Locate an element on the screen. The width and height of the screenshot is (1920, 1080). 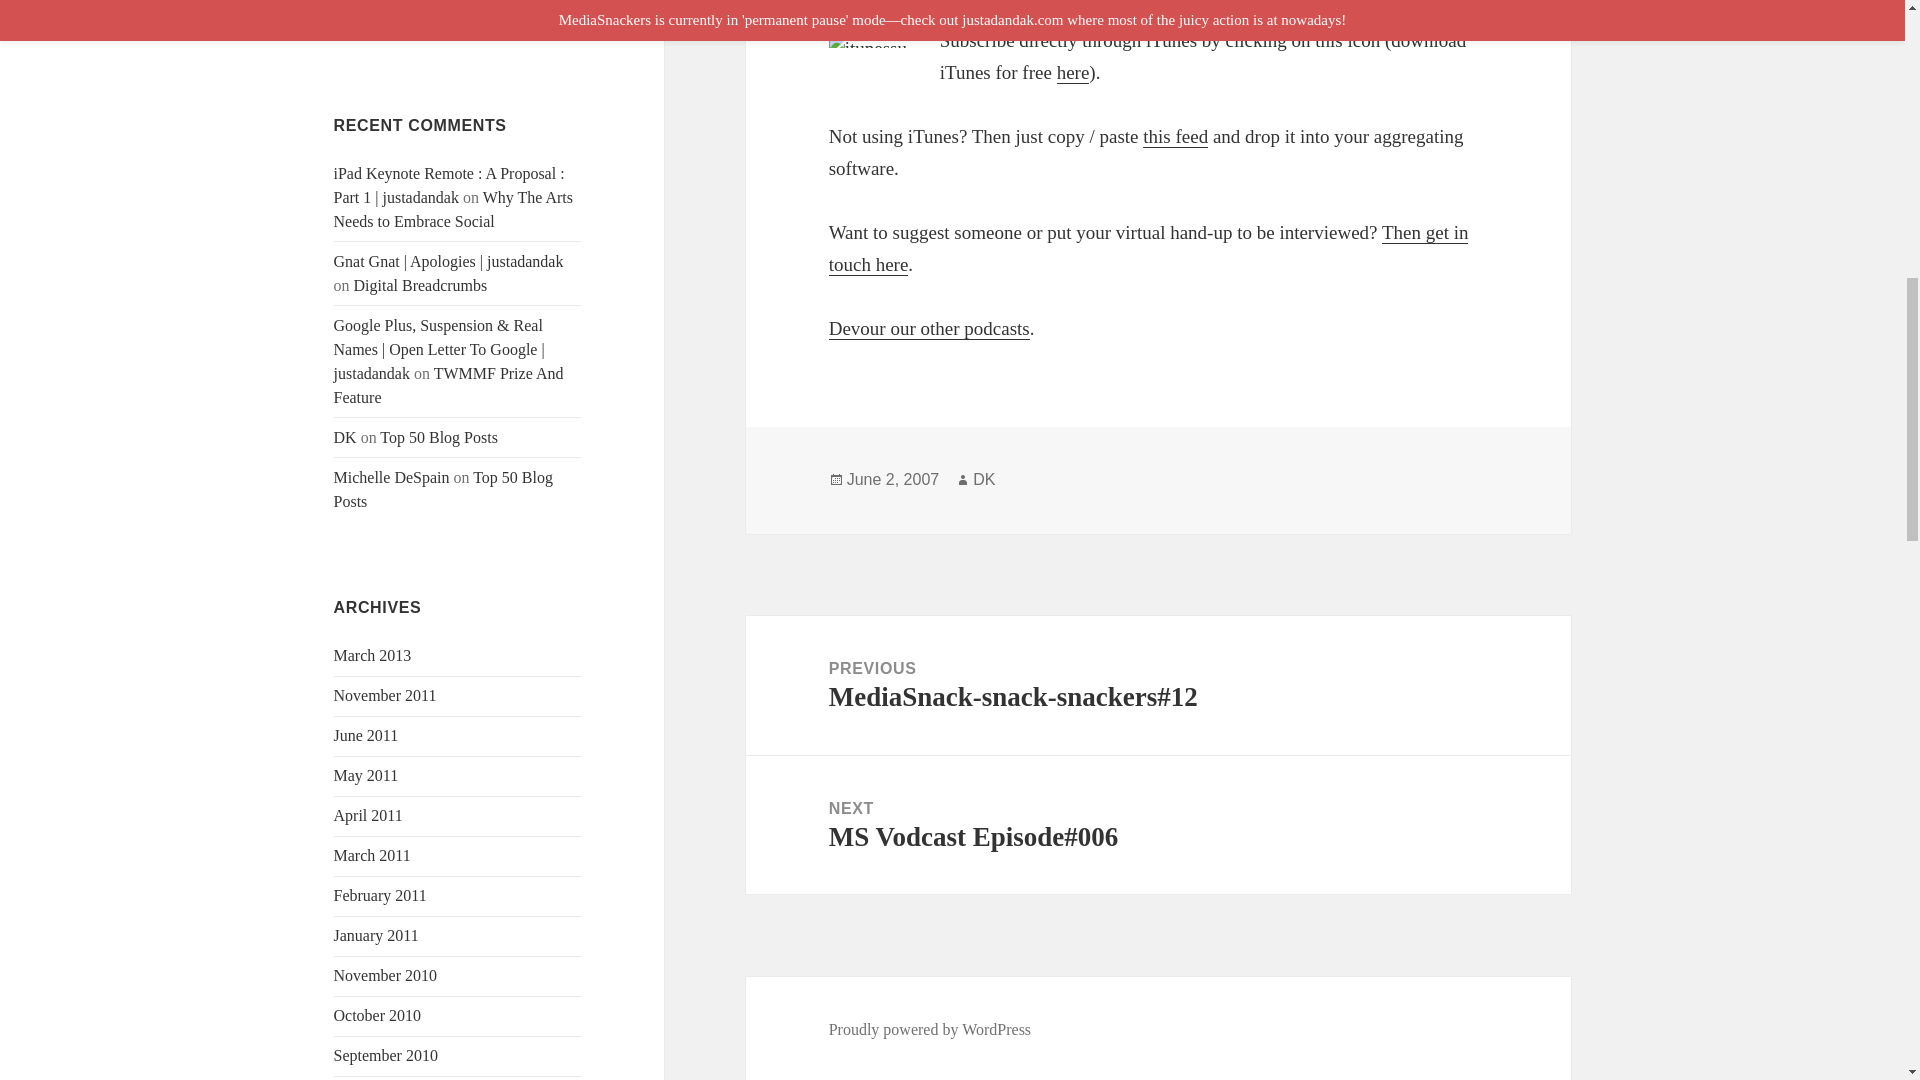
October 2010 is located at coordinates (378, 1014).